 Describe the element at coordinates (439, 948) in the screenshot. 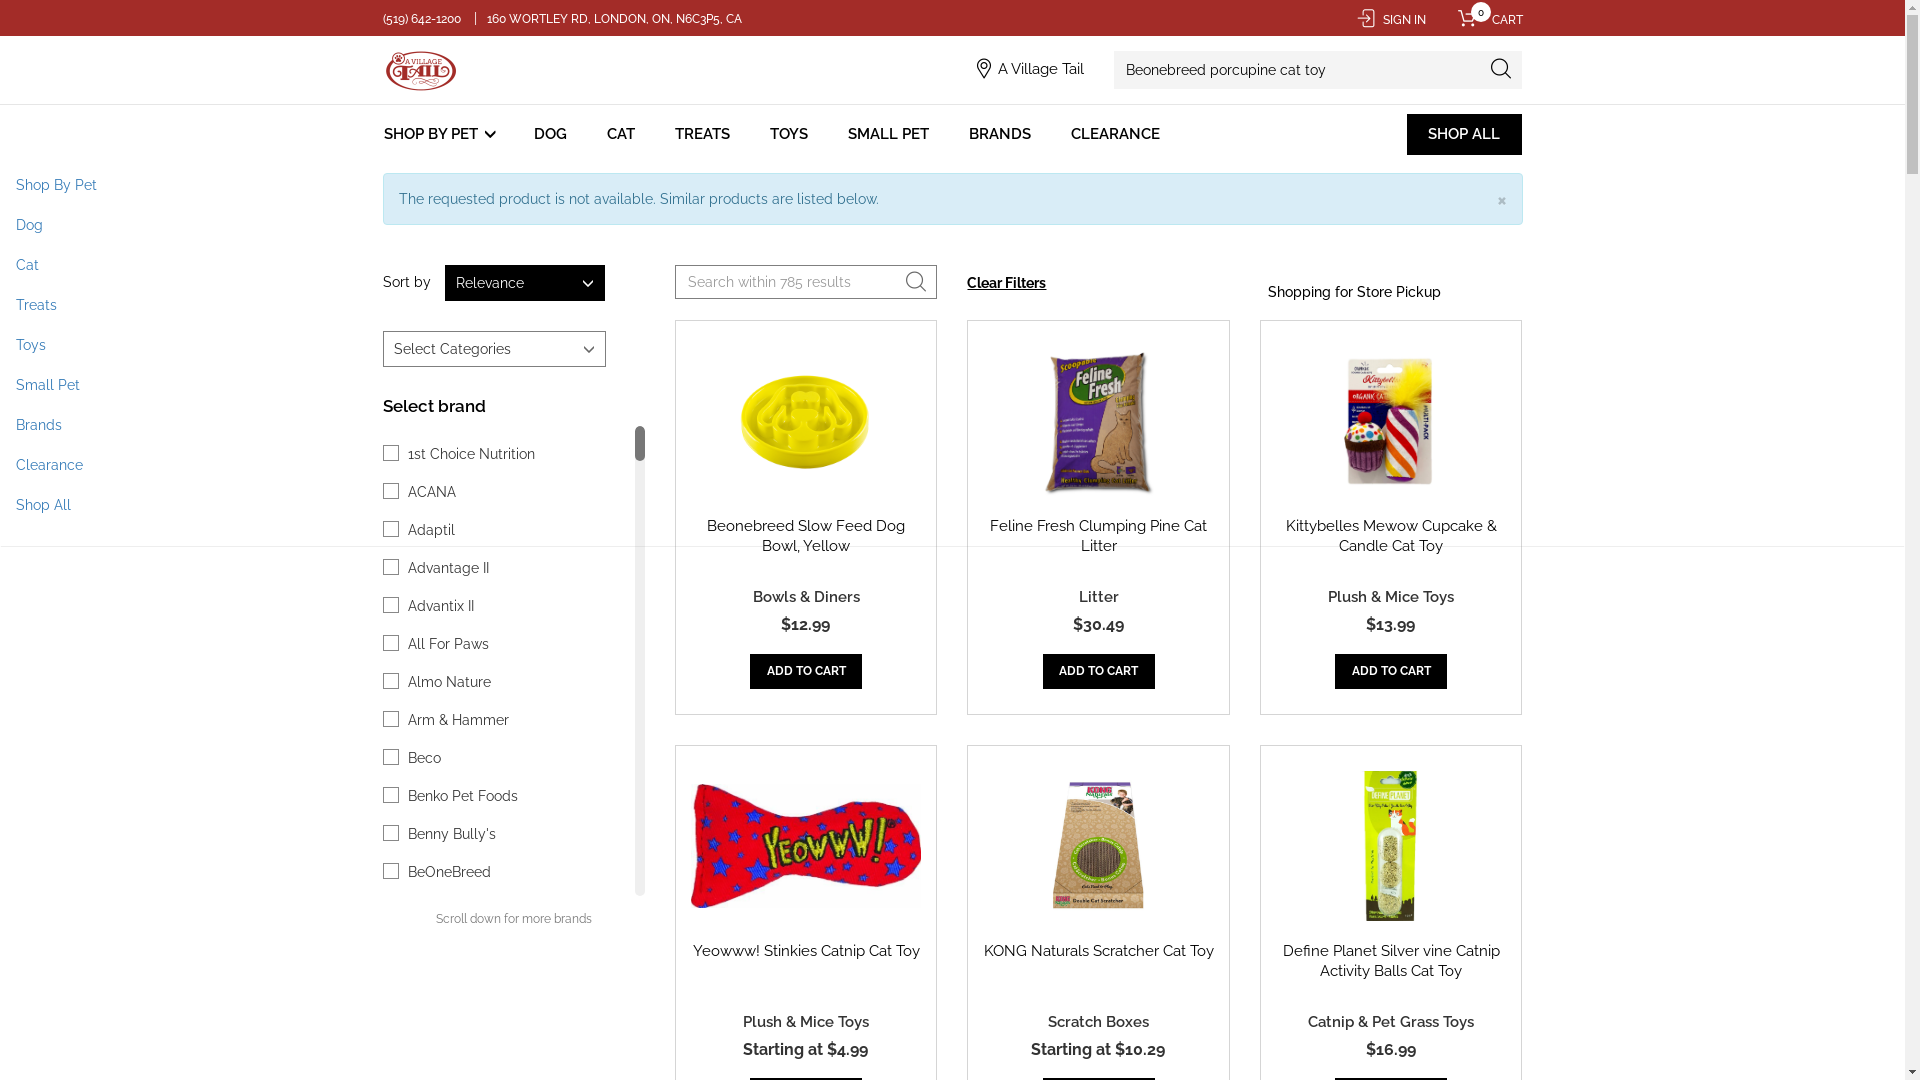

I see `Bluestem` at that location.